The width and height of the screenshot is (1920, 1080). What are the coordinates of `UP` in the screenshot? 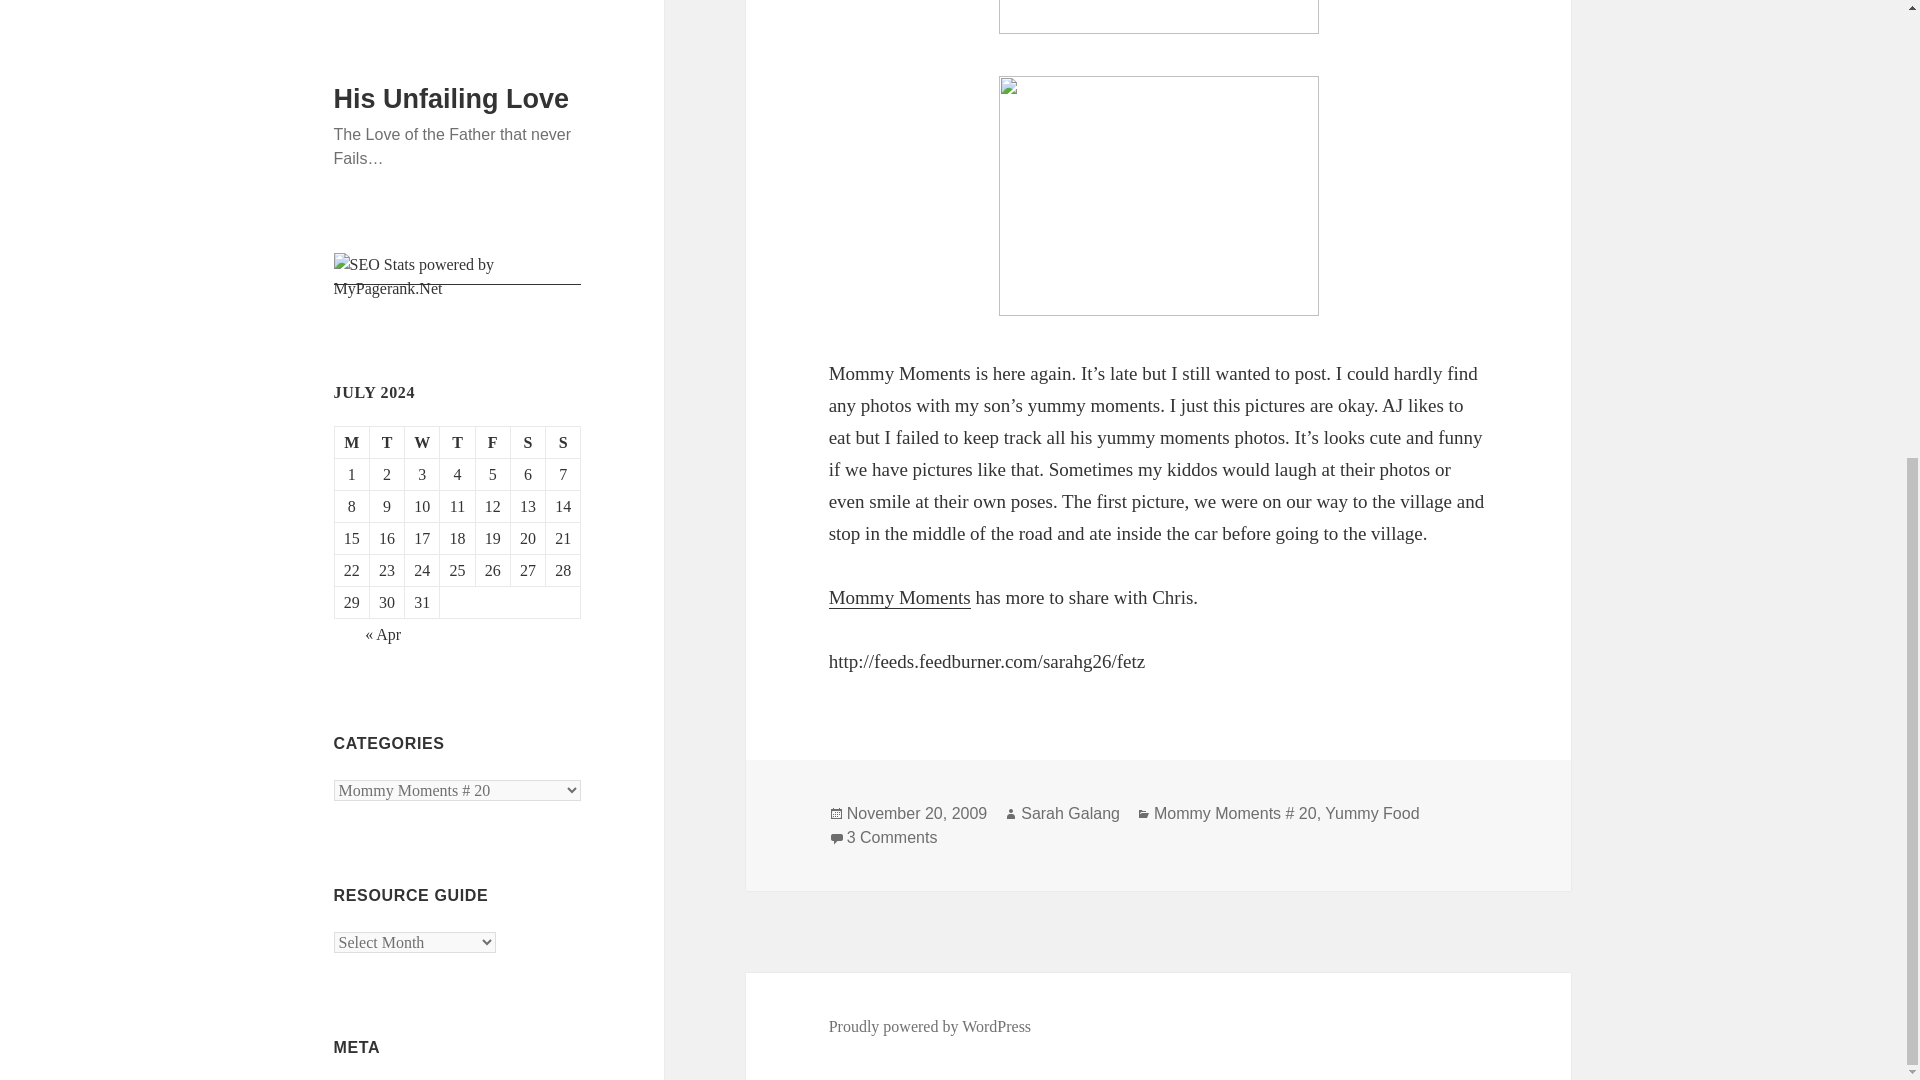 It's located at (344, 532).